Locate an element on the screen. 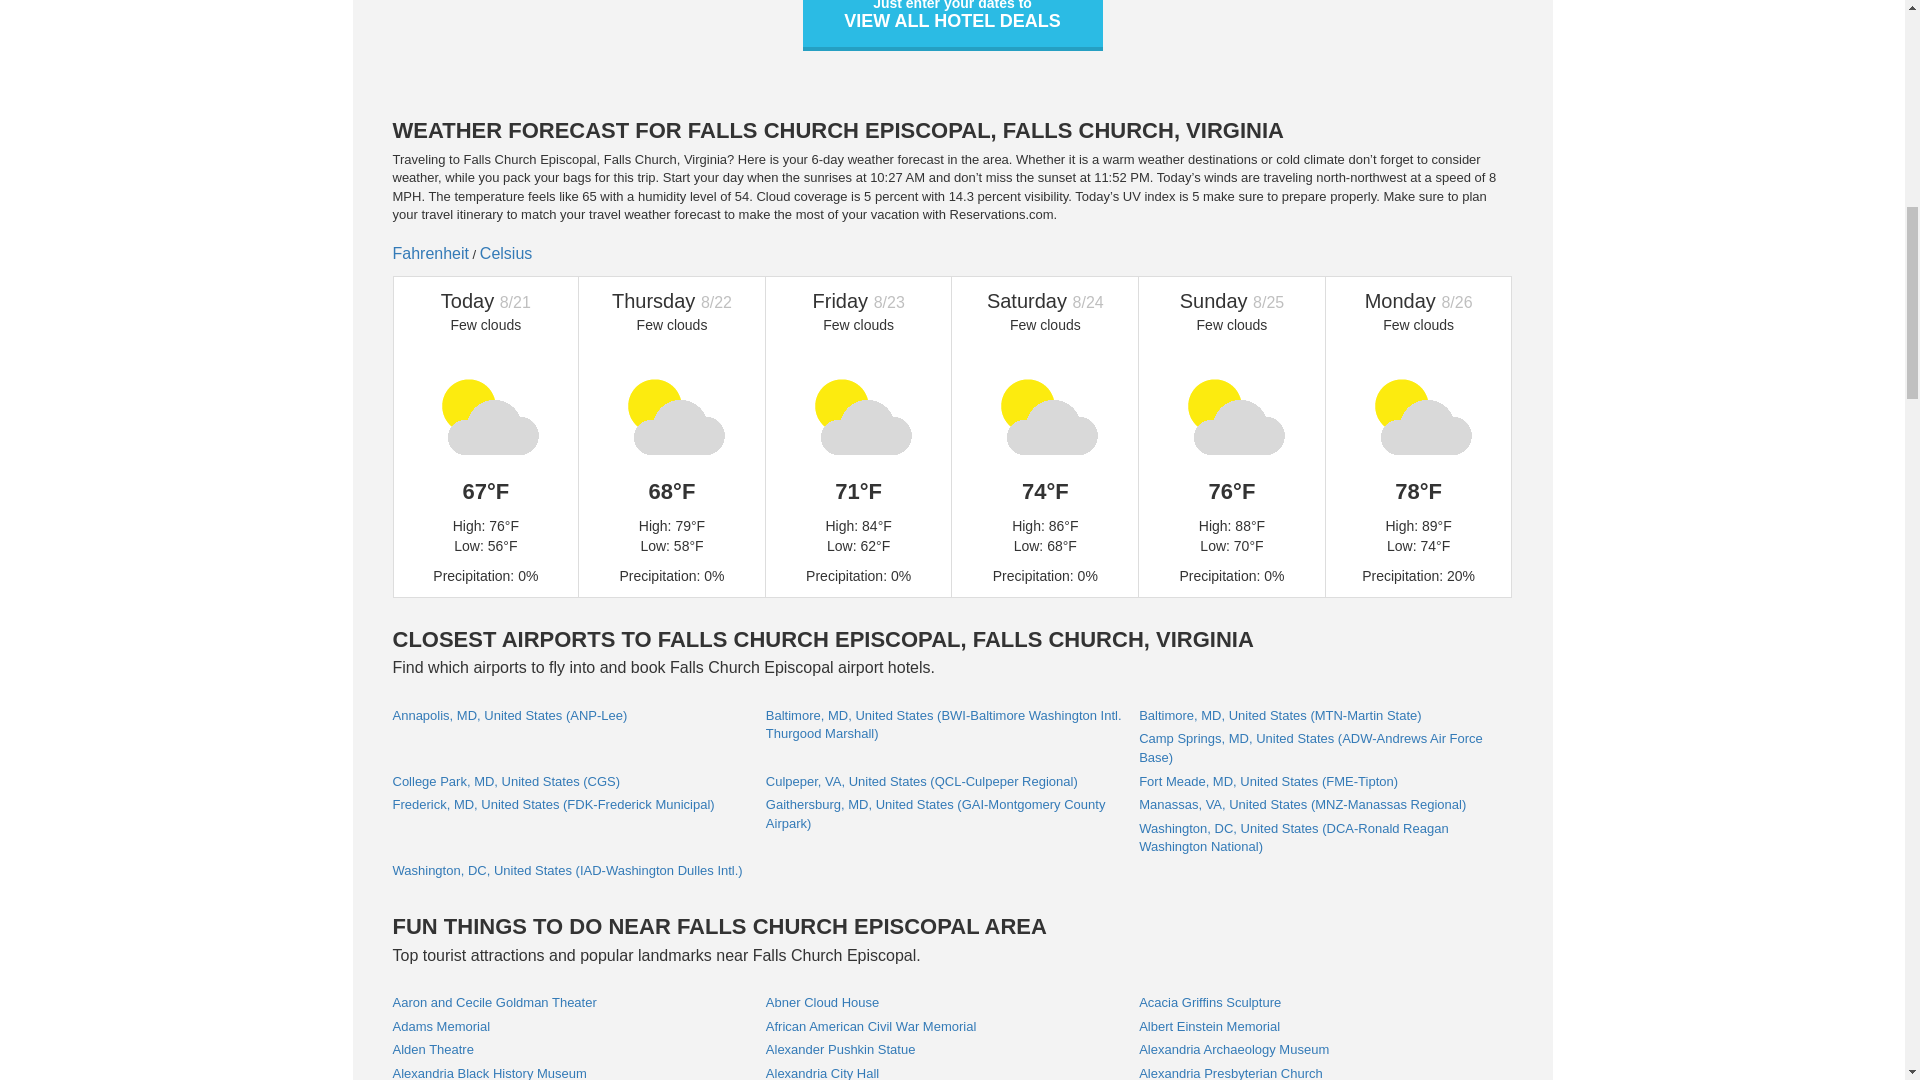  African American Civil War Memorial is located at coordinates (870, 1026).